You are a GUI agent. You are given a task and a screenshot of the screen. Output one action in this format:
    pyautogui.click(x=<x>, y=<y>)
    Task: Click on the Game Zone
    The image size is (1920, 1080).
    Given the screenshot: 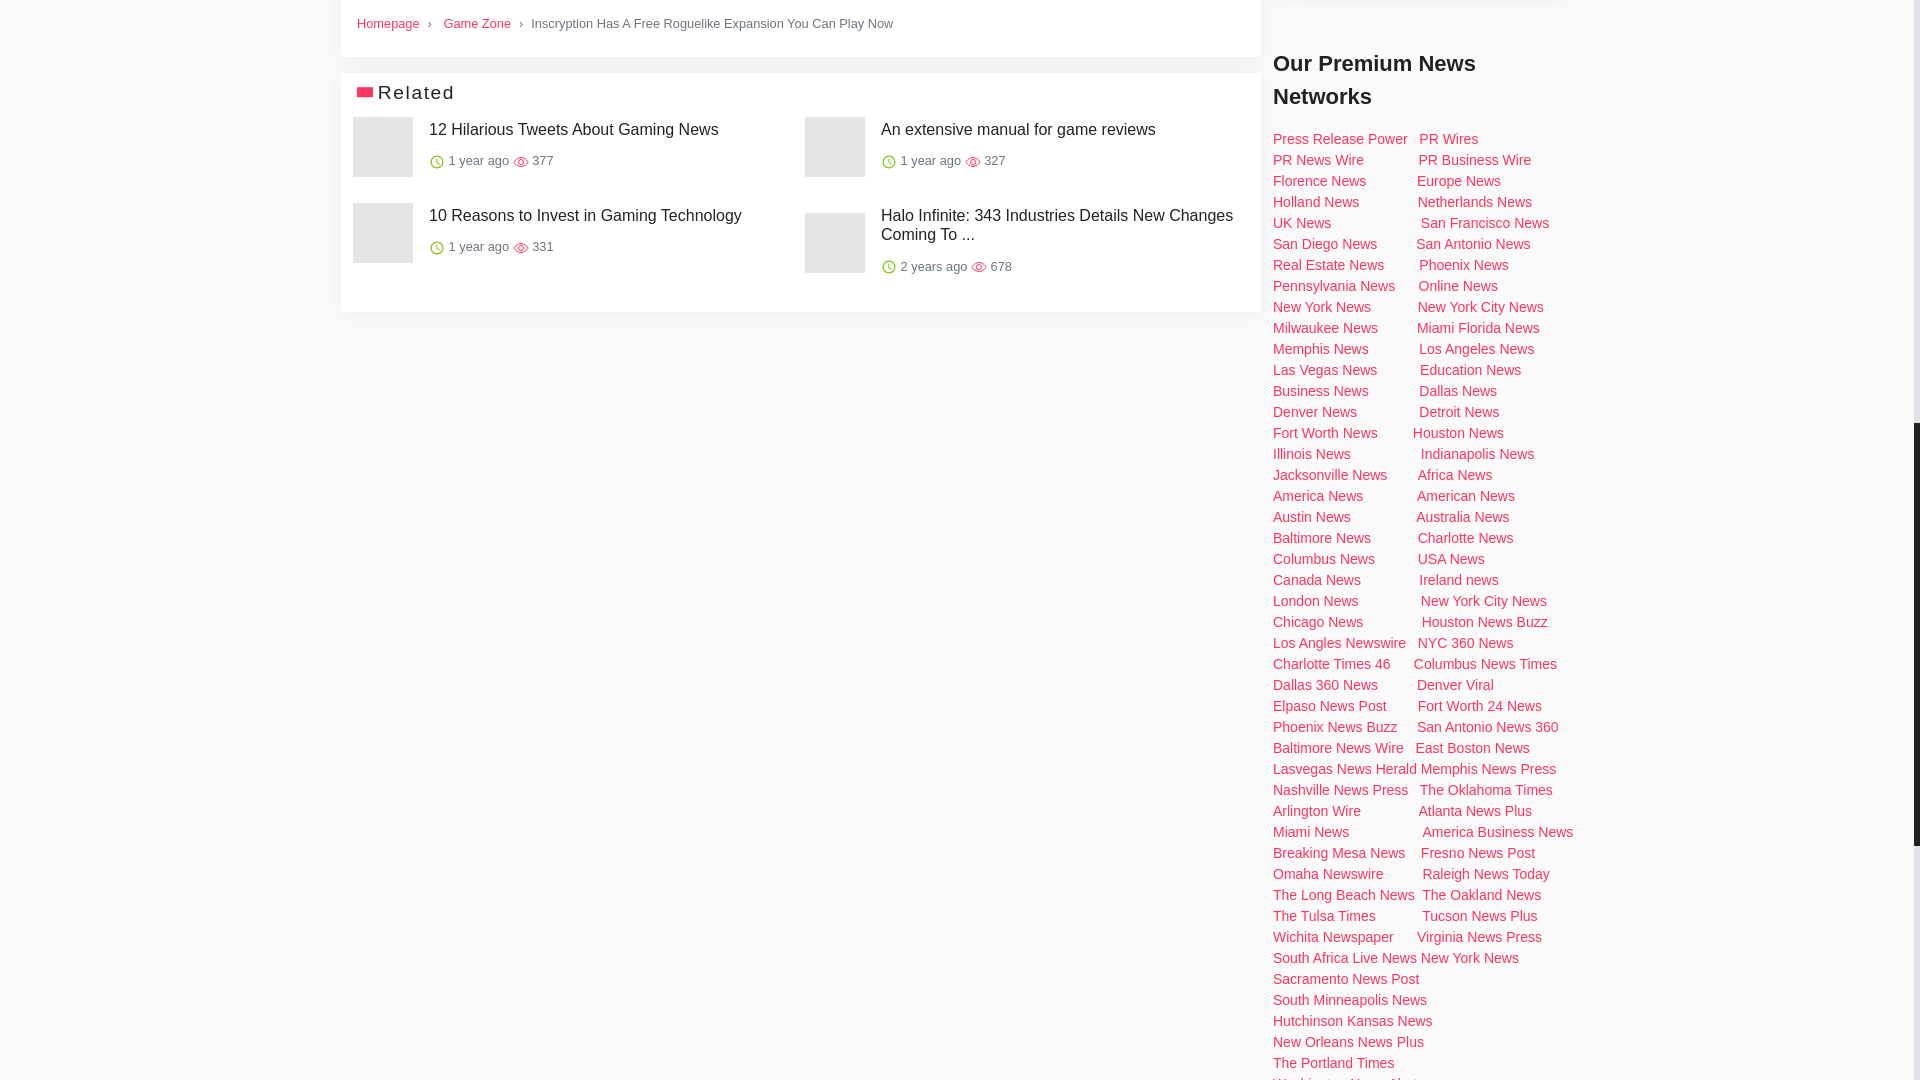 What is the action you would take?
    pyautogui.click(x=476, y=24)
    